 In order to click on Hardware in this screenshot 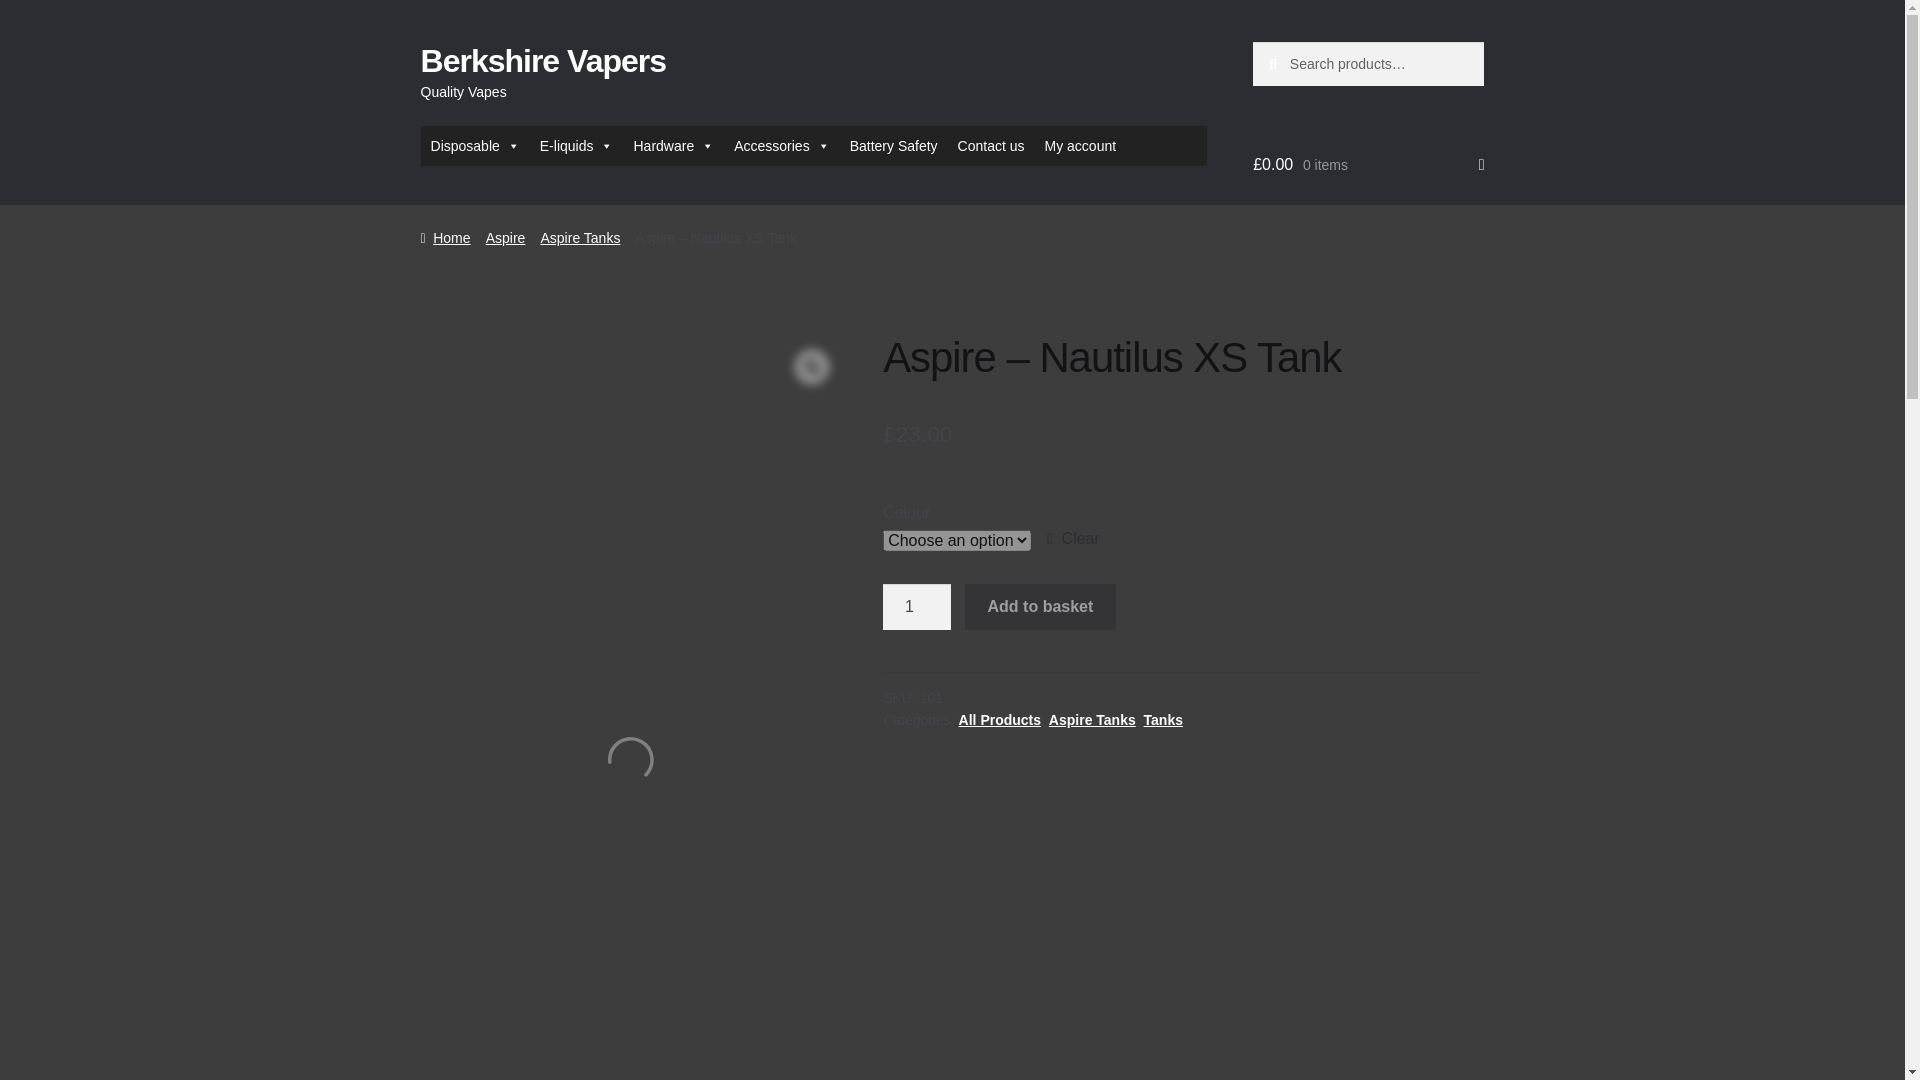, I will do `click(672, 146)`.